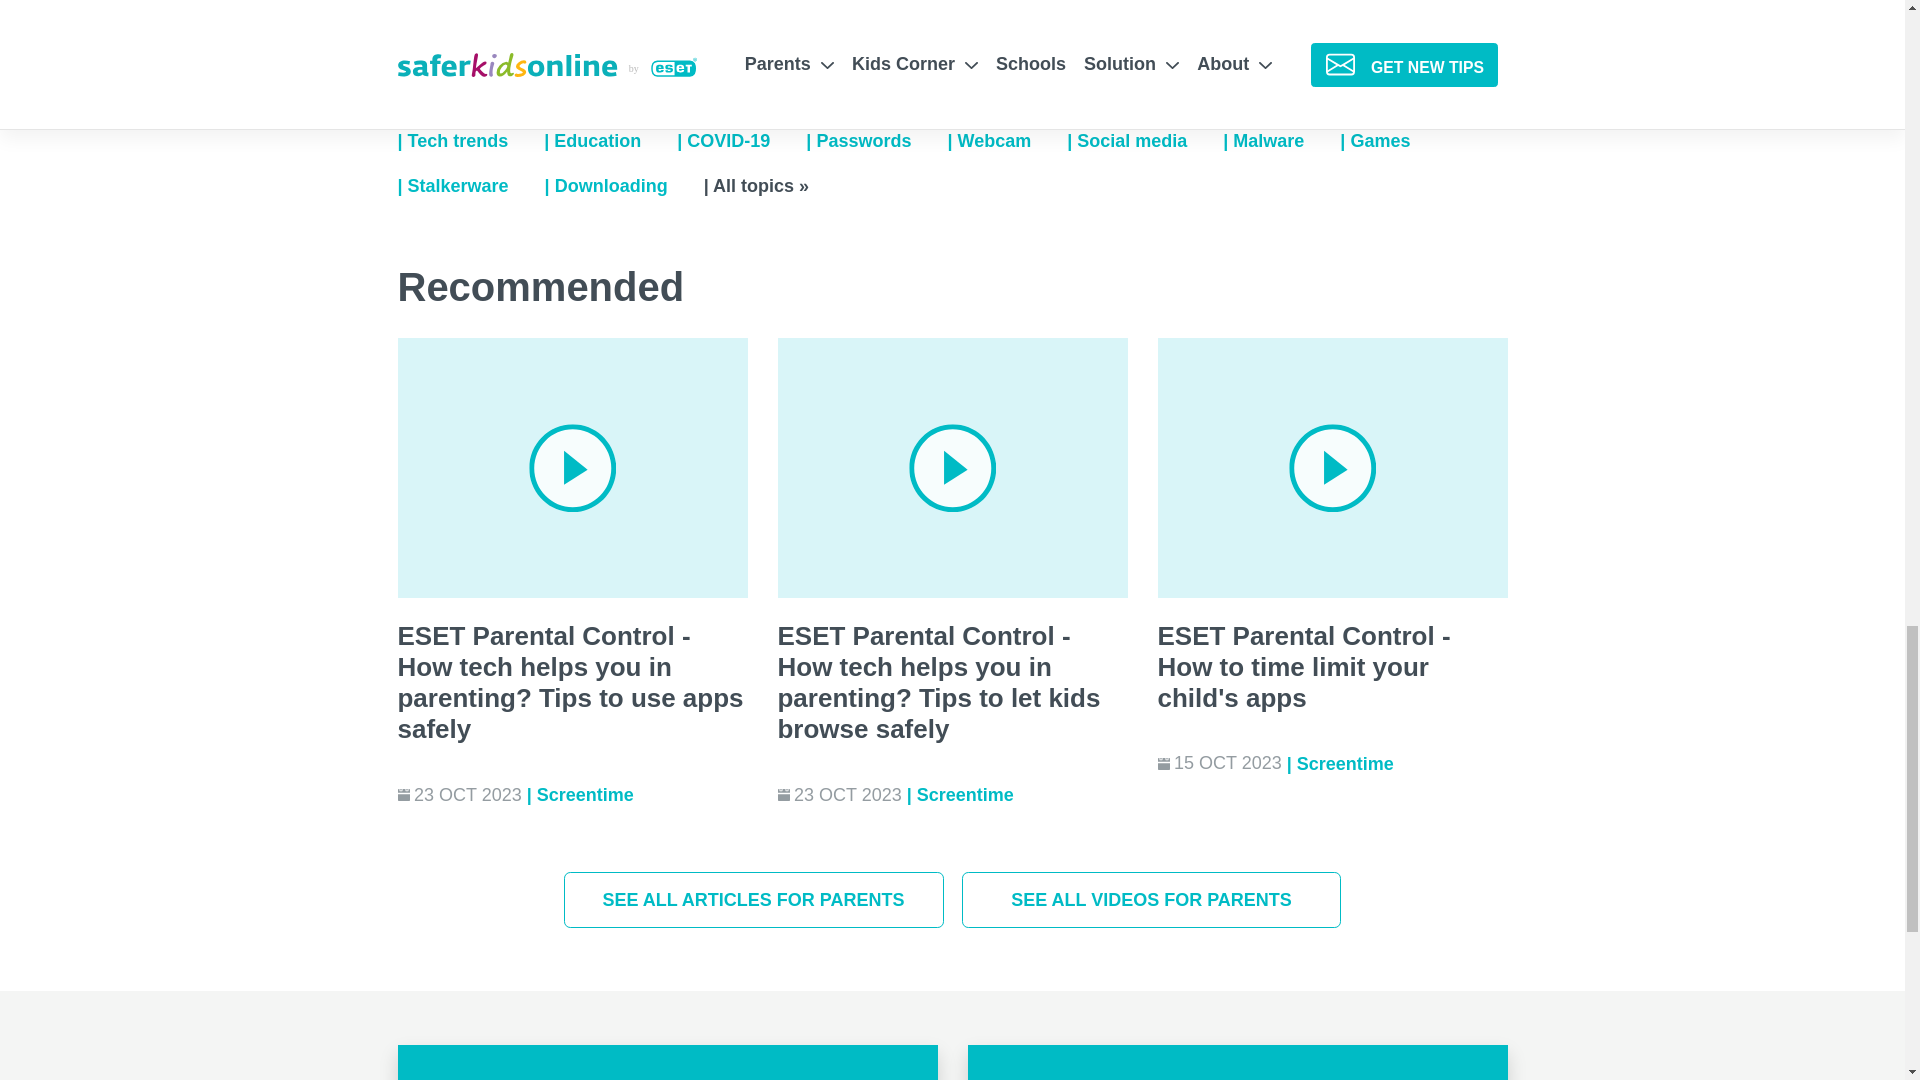  What do you see at coordinates (1145, 141) in the screenshot?
I see `Latest topics` at bounding box center [1145, 141].